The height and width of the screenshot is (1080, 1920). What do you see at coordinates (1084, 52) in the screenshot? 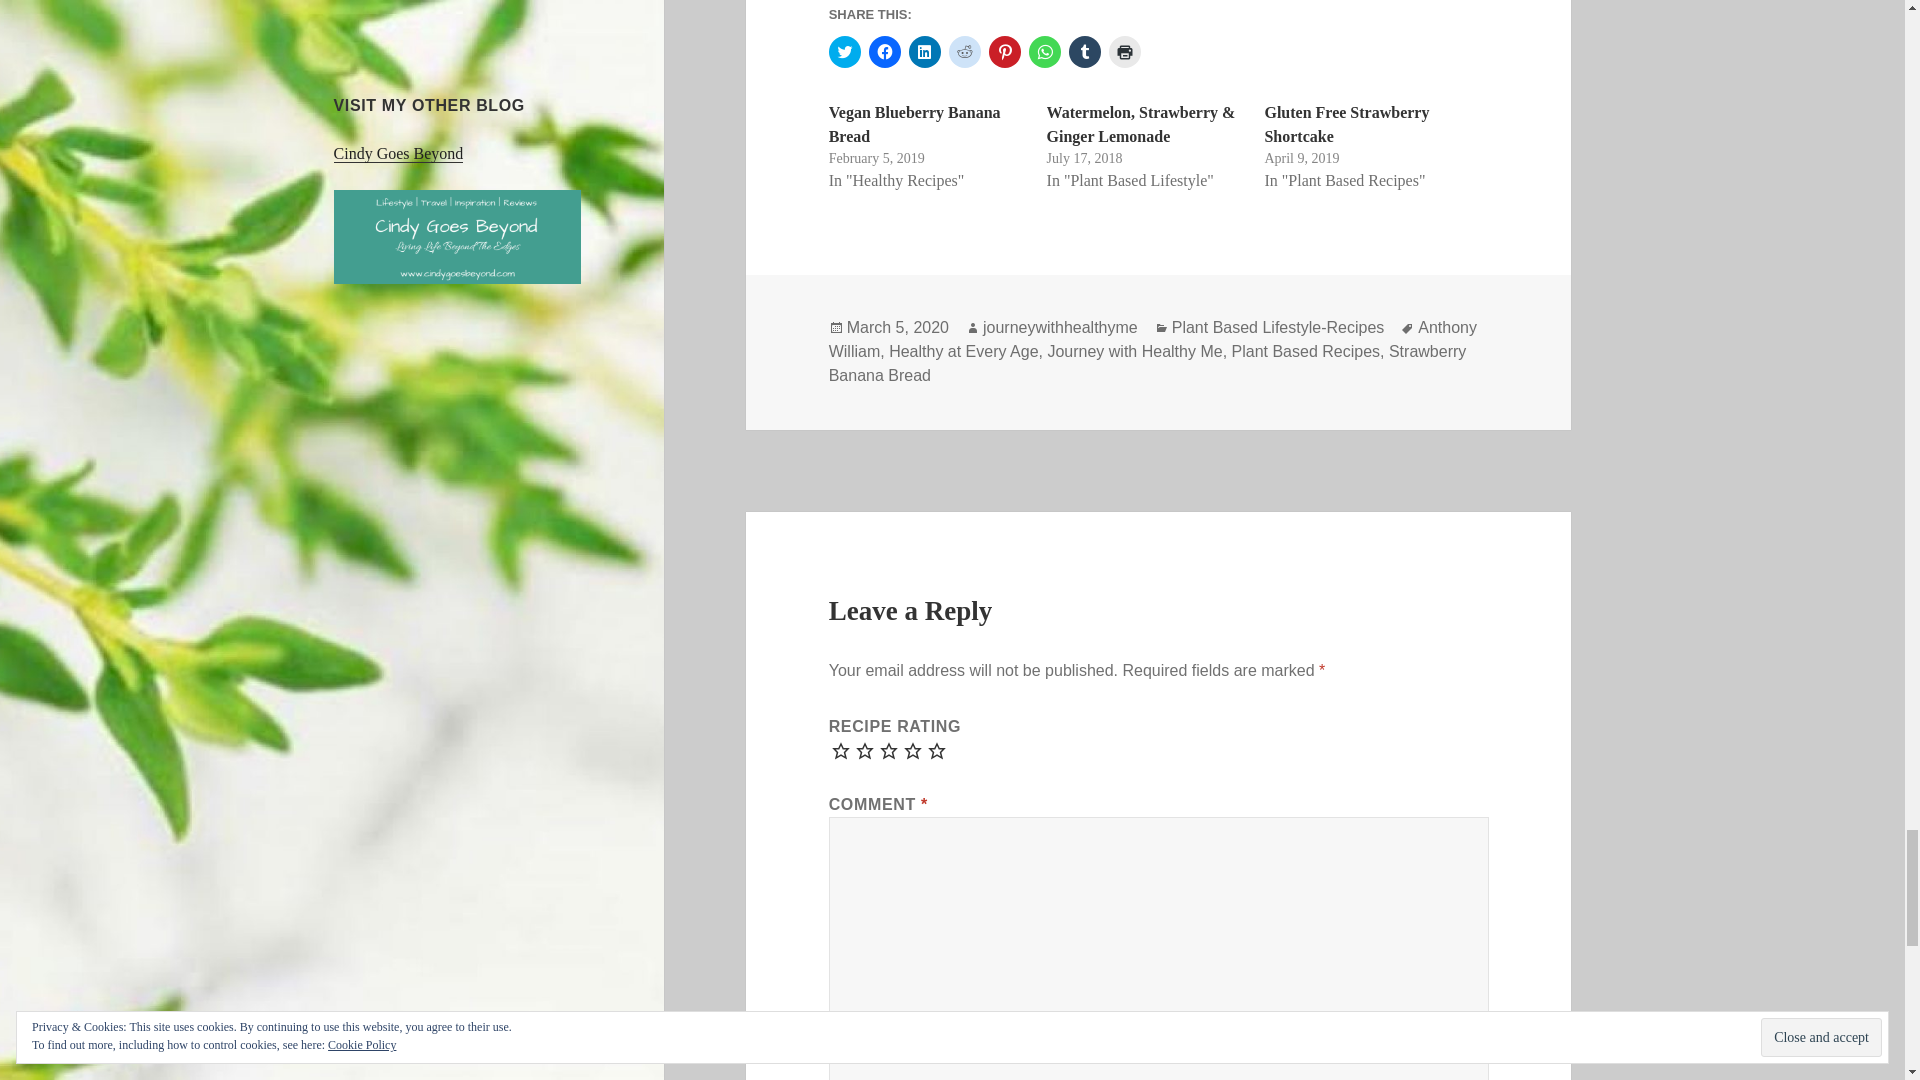
I see `Click to share on Tumblr` at bounding box center [1084, 52].